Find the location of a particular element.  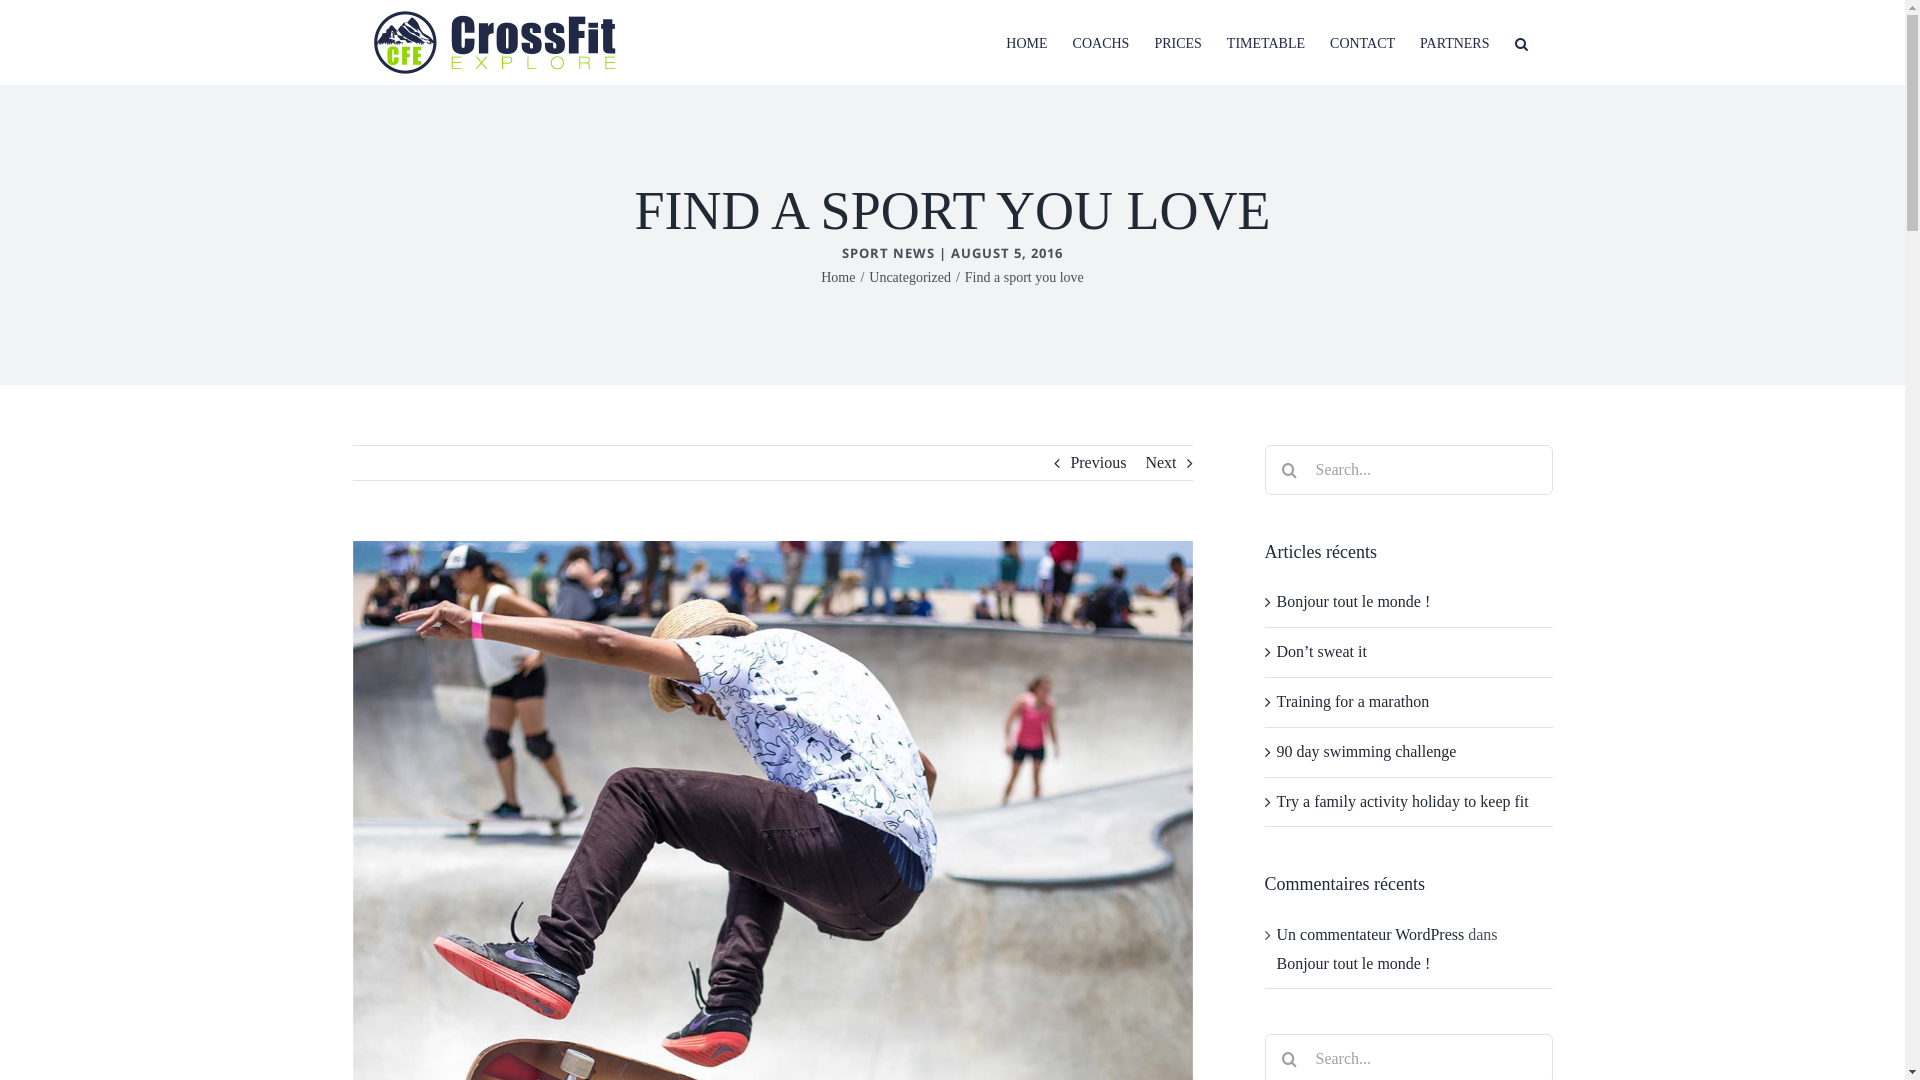

Training for a marathon is located at coordinates (1352, 702).